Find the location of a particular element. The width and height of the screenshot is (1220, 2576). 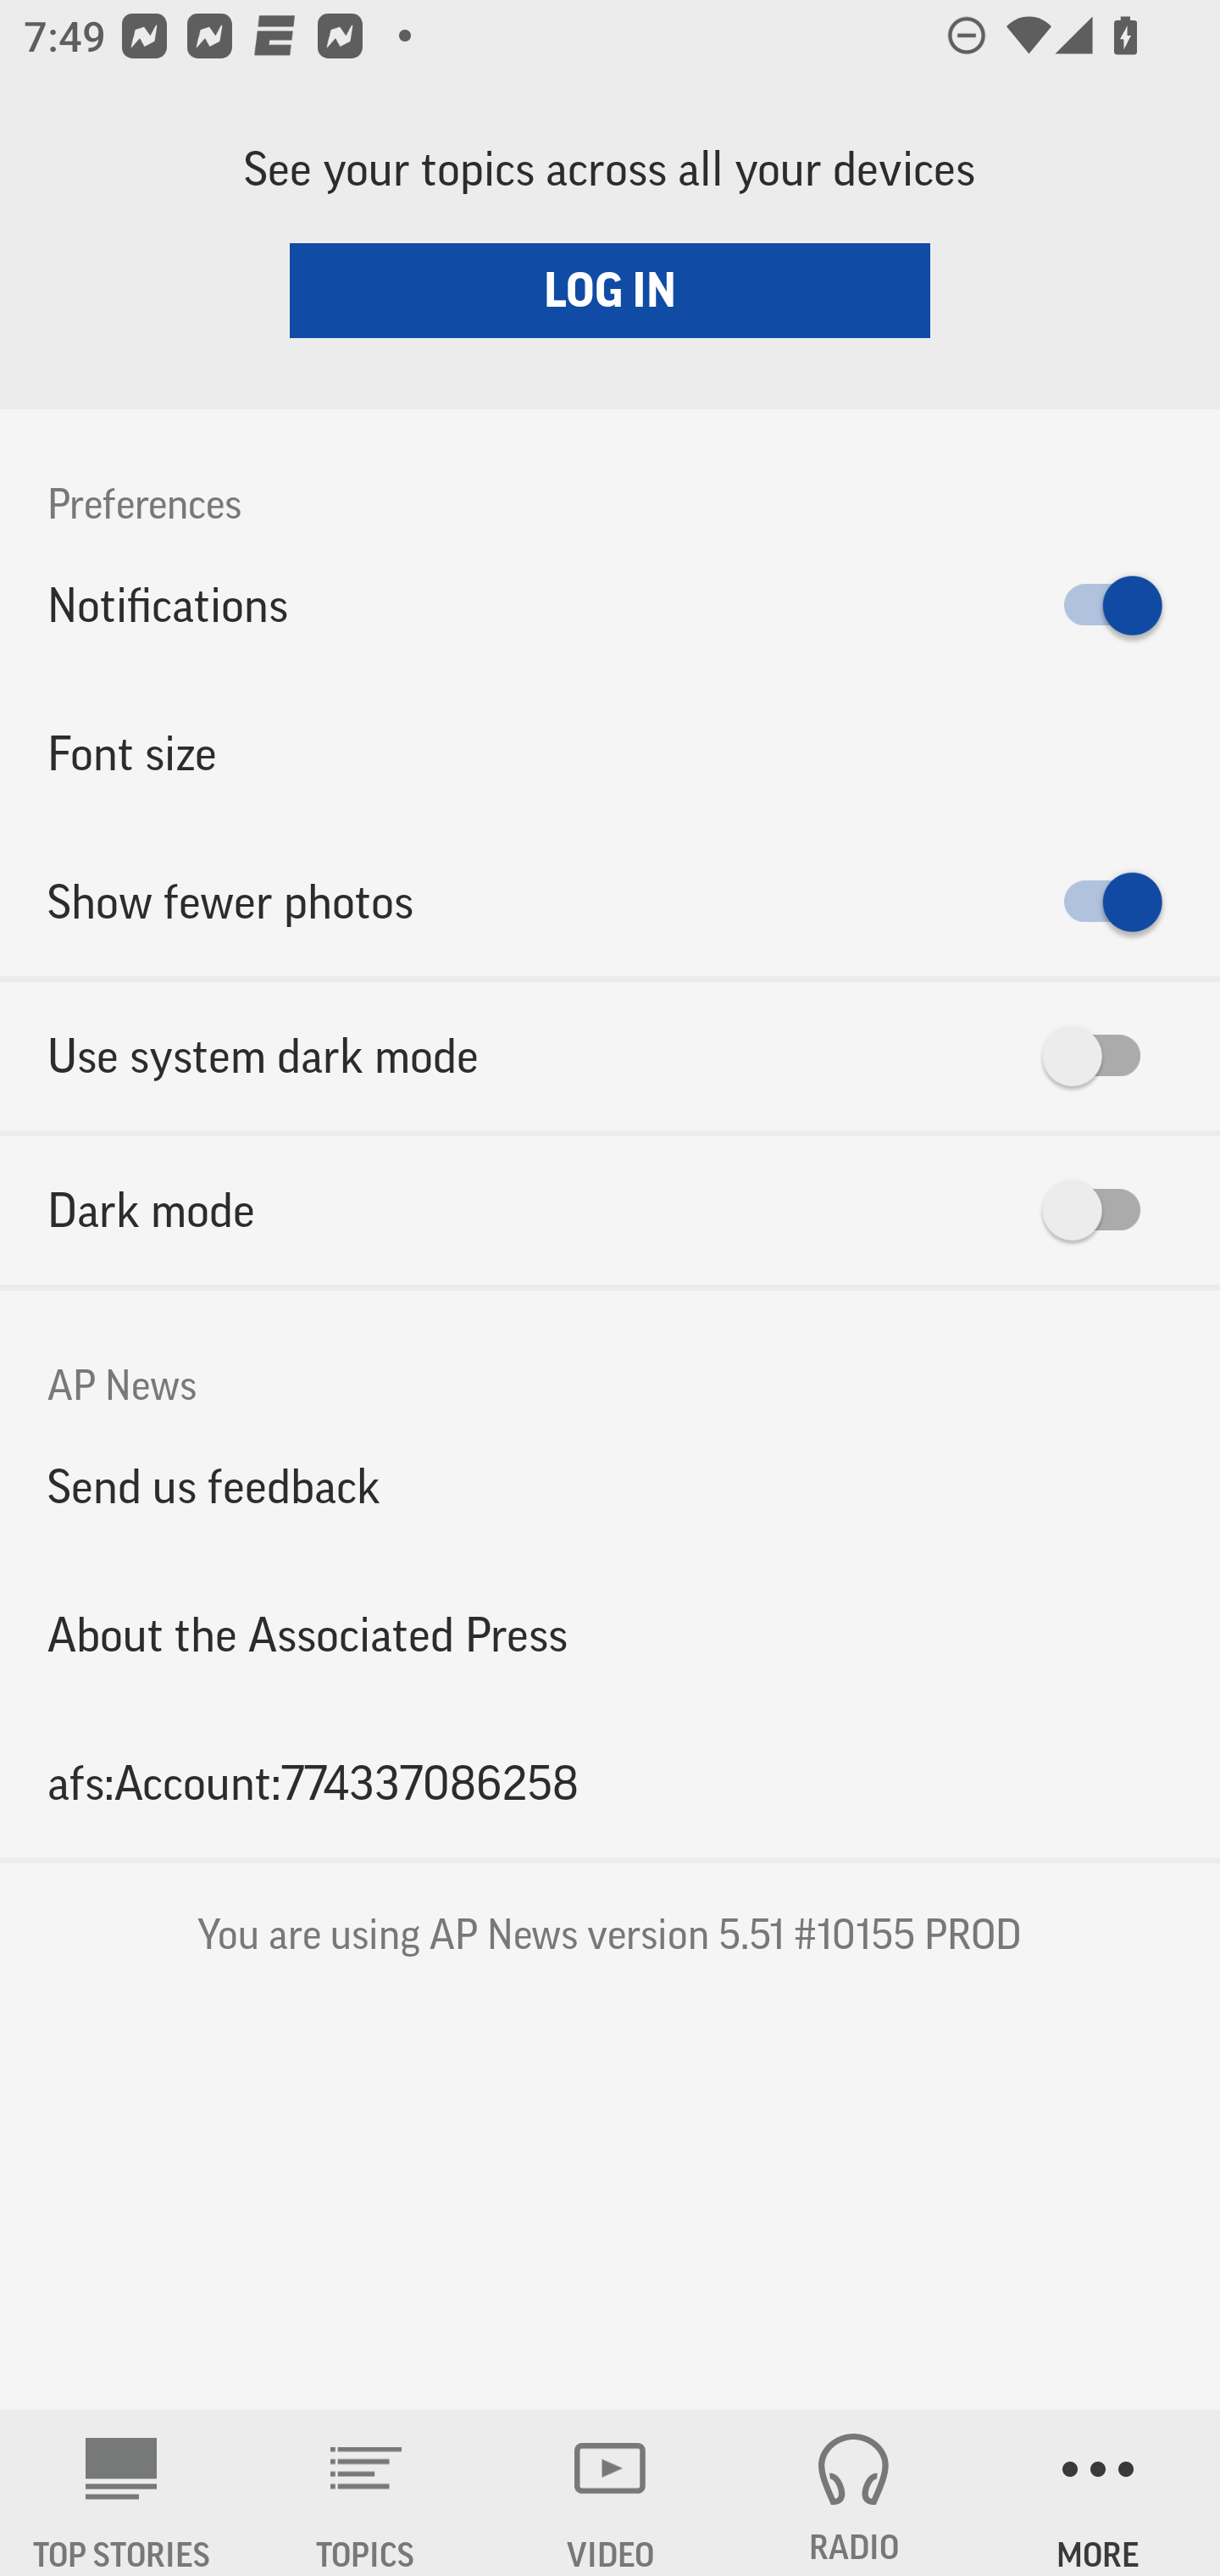

RADIO is located at coordinates (854, 2493).